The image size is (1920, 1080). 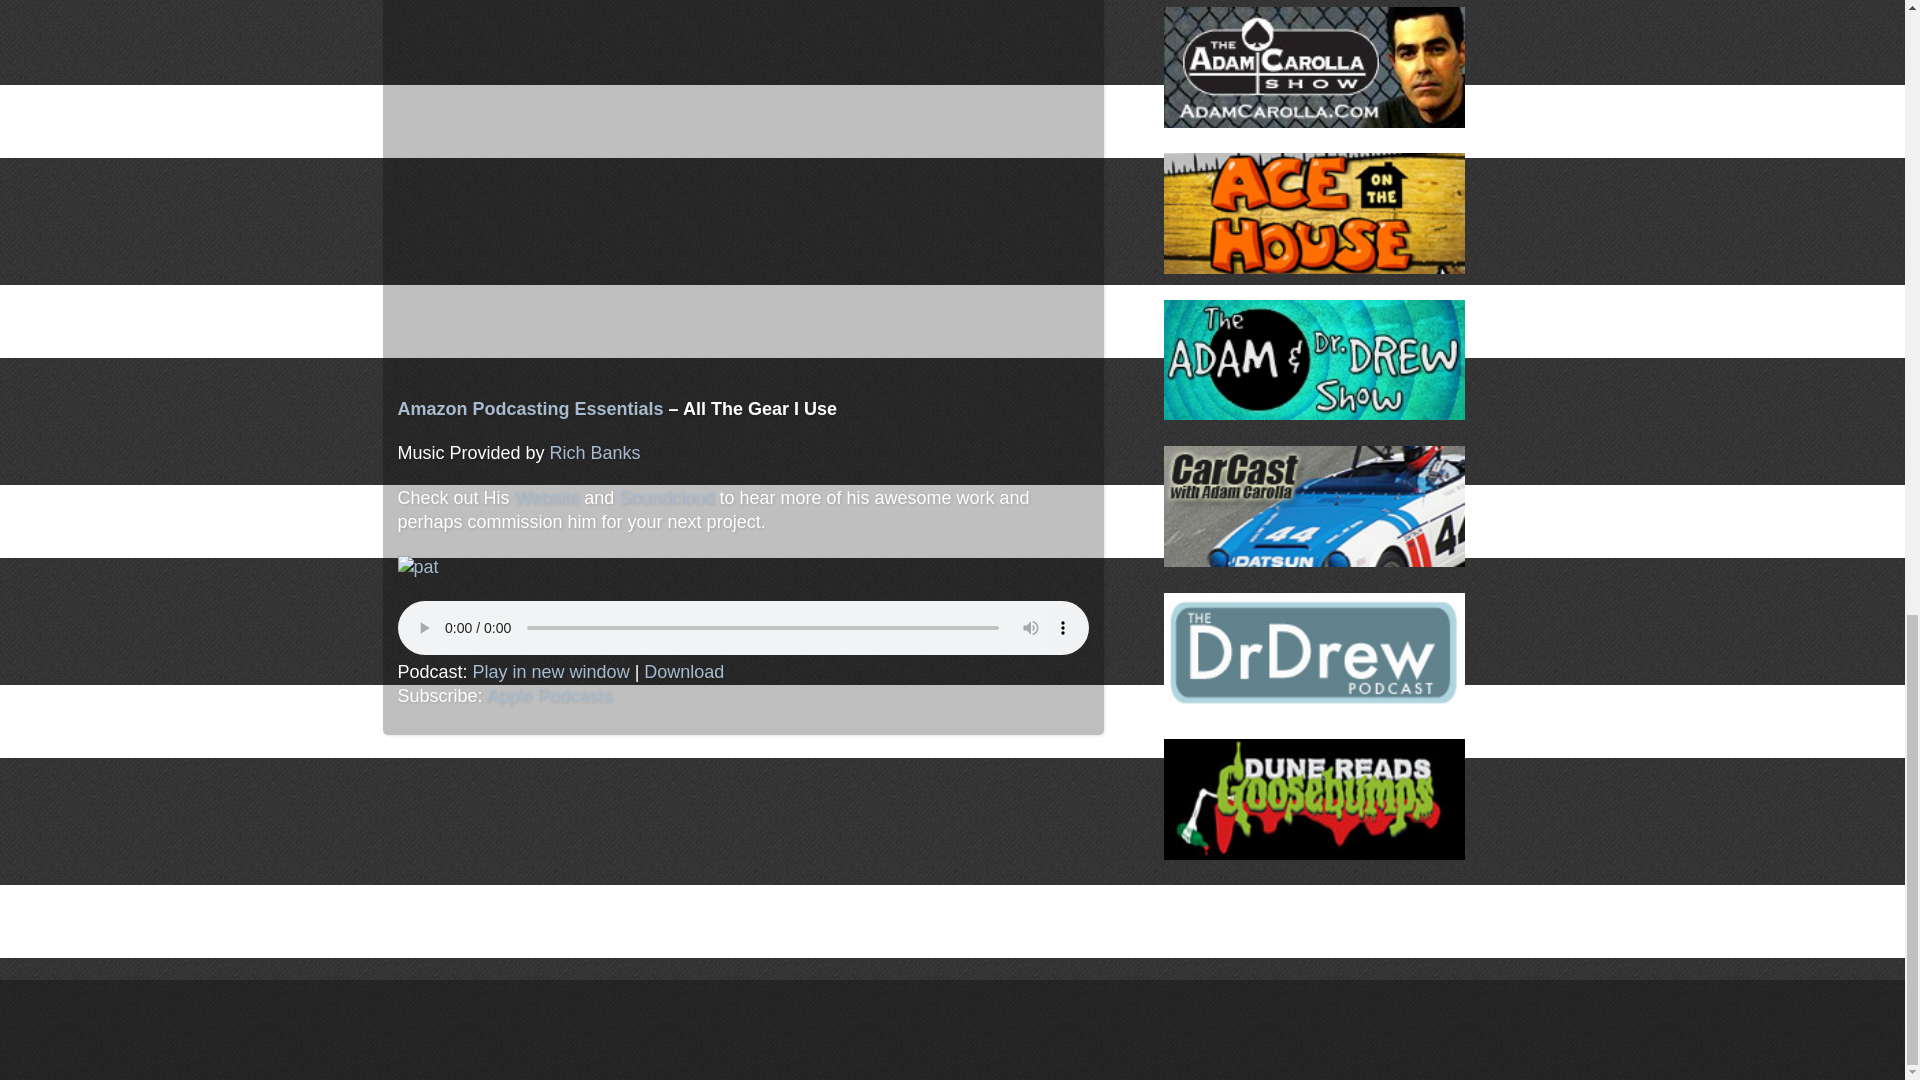 What do you see at coordinates (530, 408) in the screenshot?
I see `Amazon Podcasting Essentials` at bounding box center [530, 408].